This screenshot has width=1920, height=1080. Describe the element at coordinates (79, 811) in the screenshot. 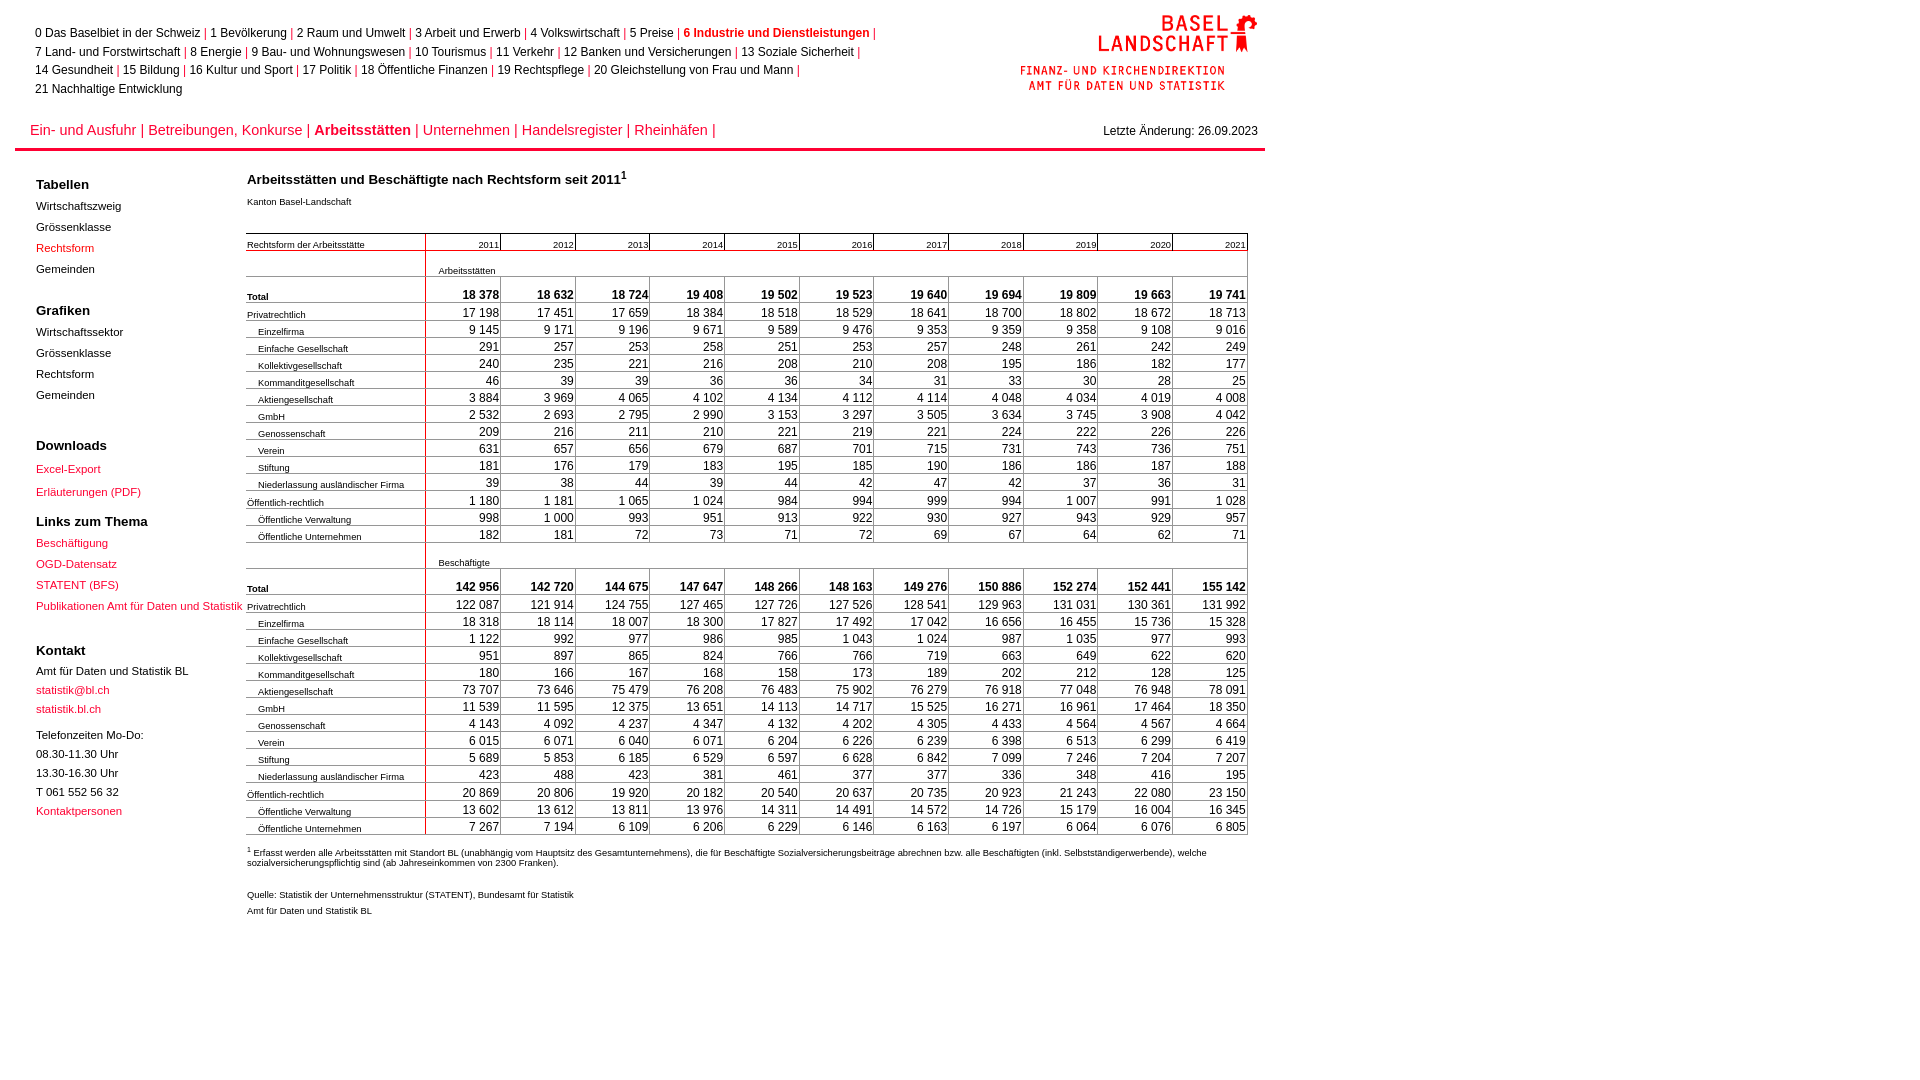

I see `Kontaktpersonen` at that location.